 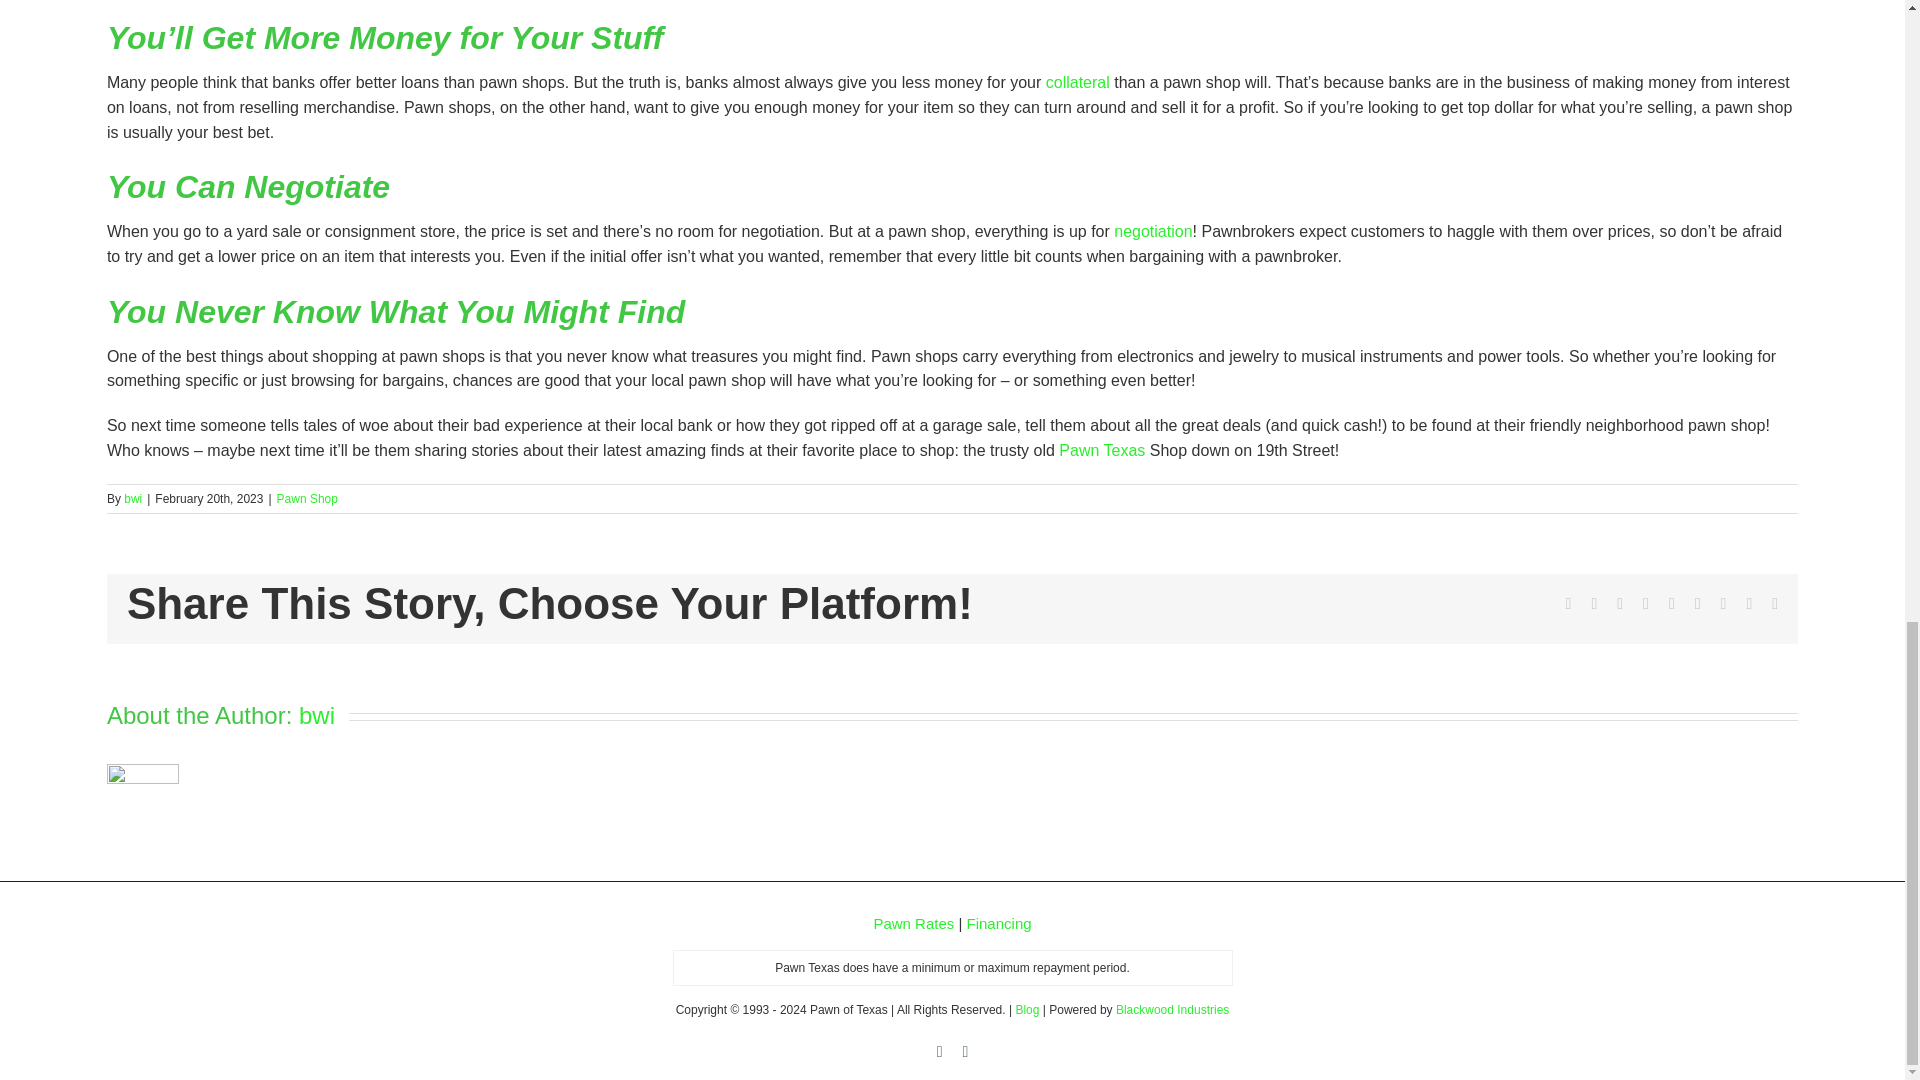 I want to click on Pawn Rates, so click(x=914, y=923).